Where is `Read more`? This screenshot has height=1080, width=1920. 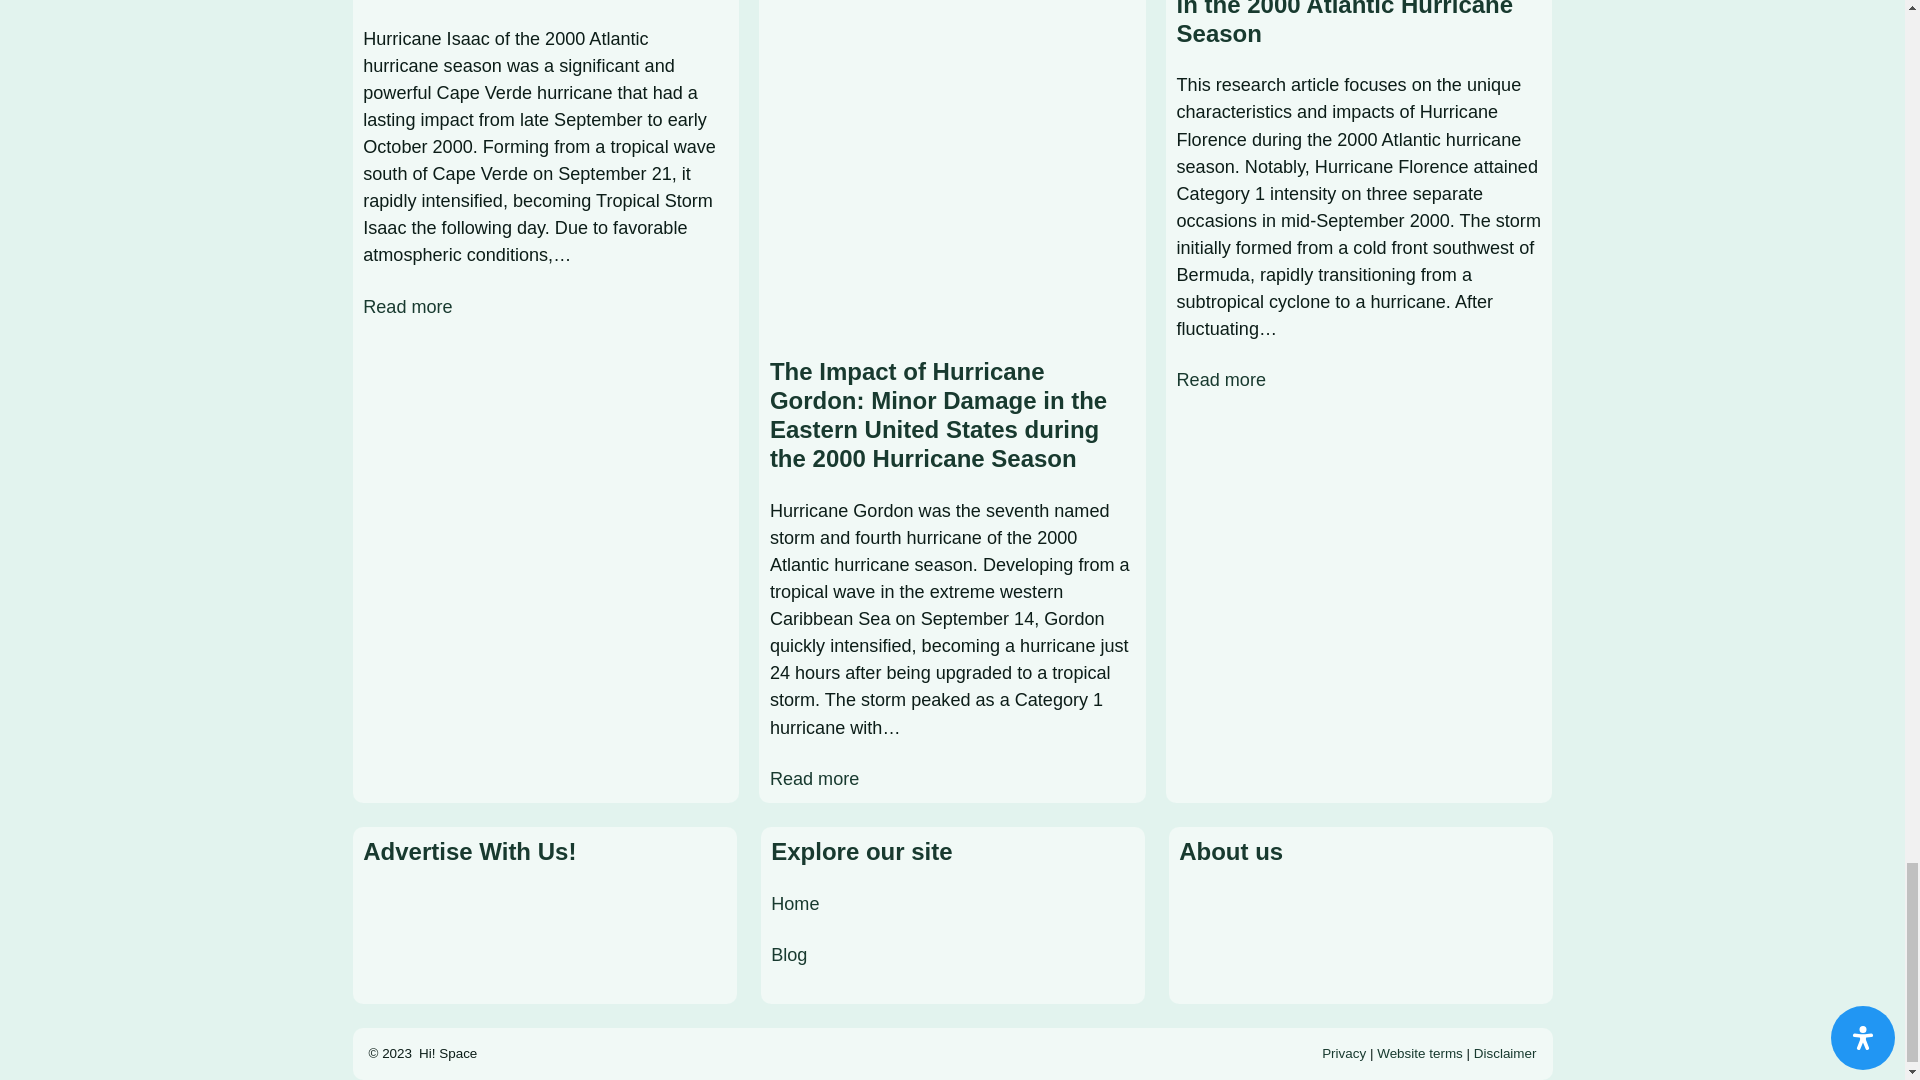
Read more is located at coordinates (1220, 380).